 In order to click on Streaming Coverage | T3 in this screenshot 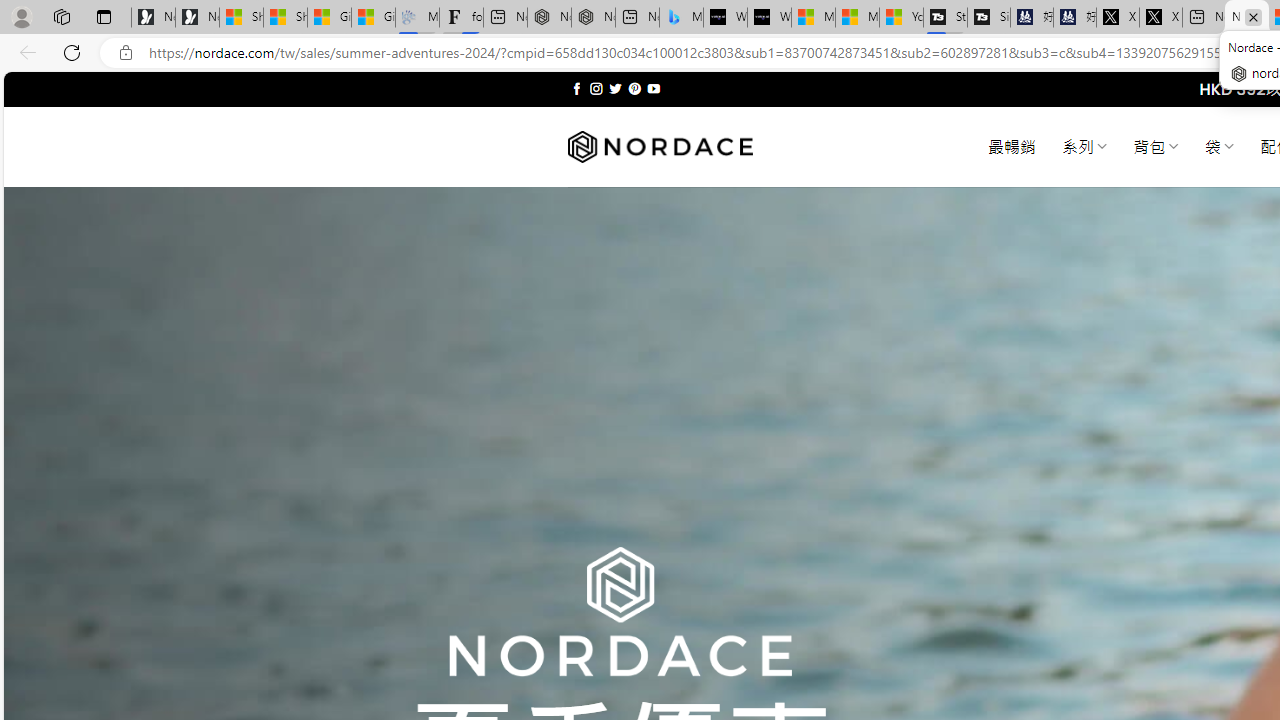, I will do `click(945, 18)`.